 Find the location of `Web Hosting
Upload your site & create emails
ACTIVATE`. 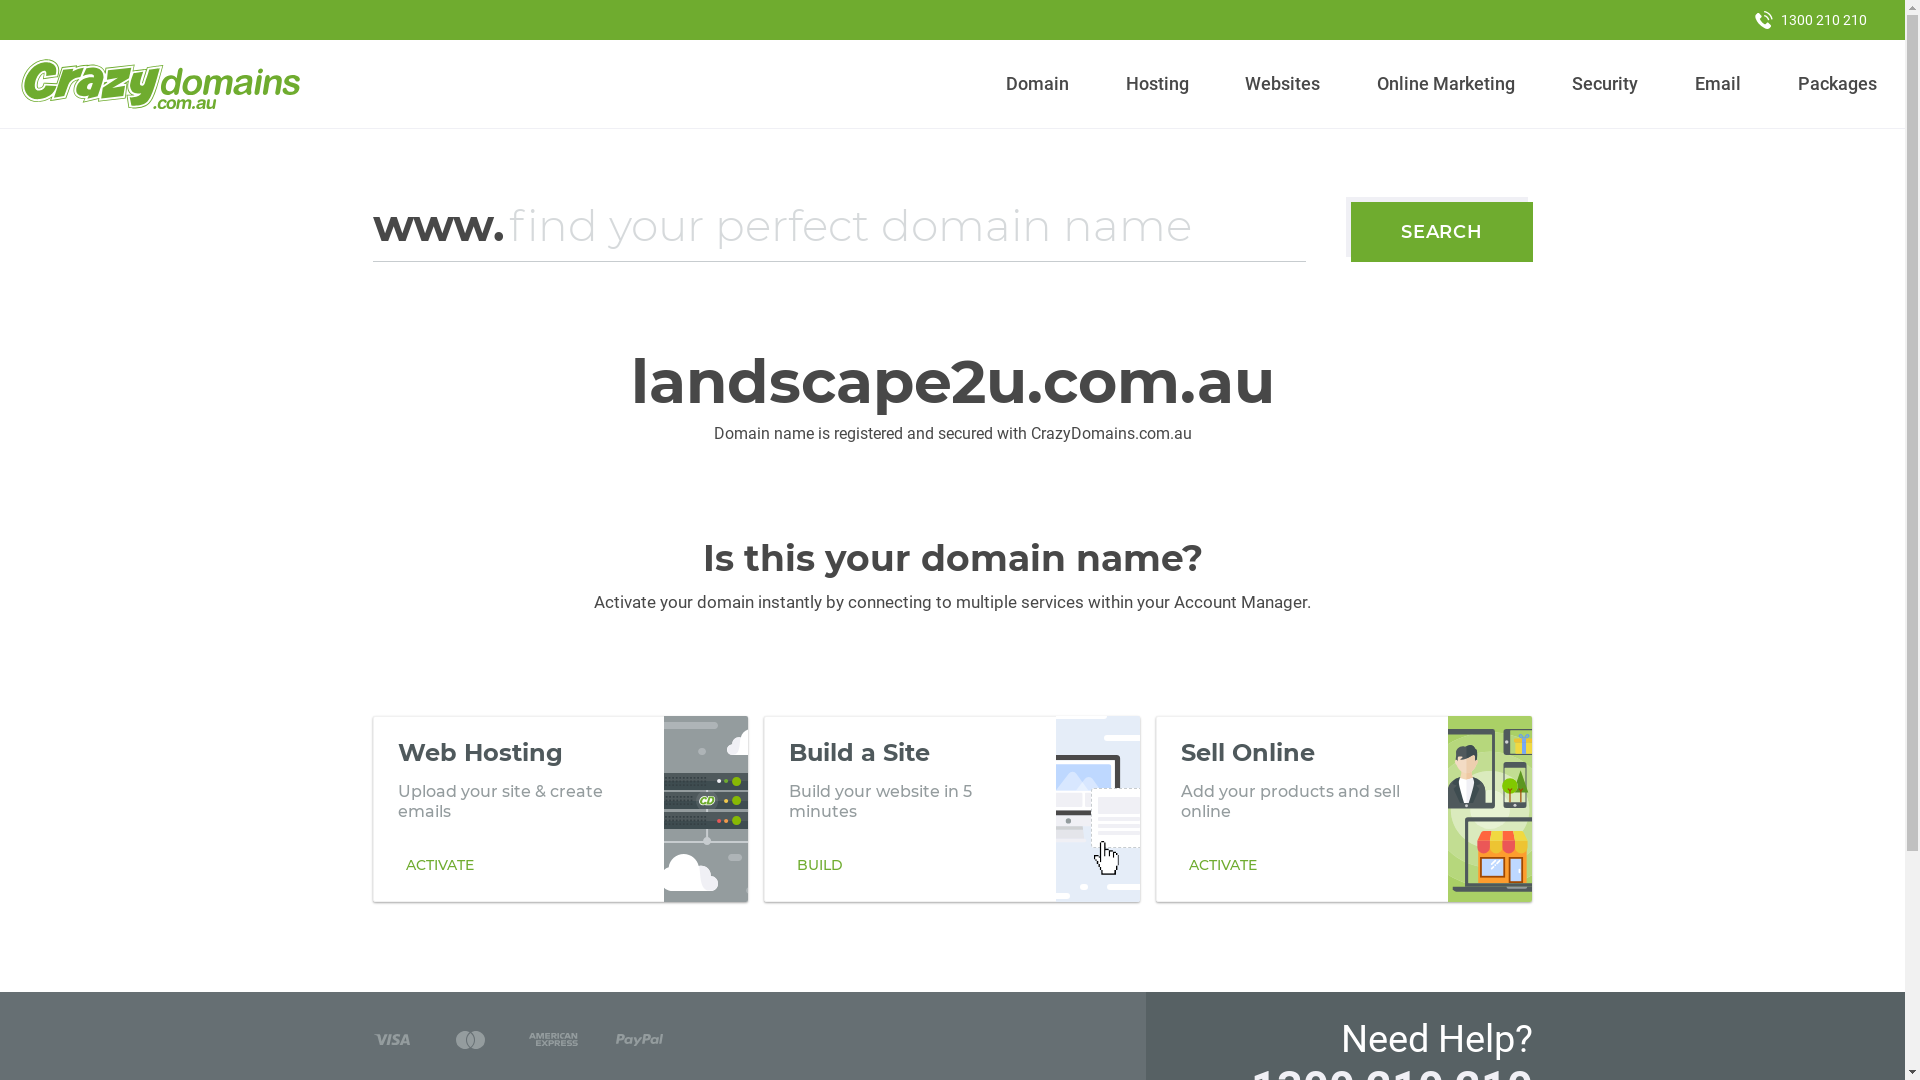

Web Hosting
Upload your site & create emails
ACTIVATE is located at coordinates (560, 809).